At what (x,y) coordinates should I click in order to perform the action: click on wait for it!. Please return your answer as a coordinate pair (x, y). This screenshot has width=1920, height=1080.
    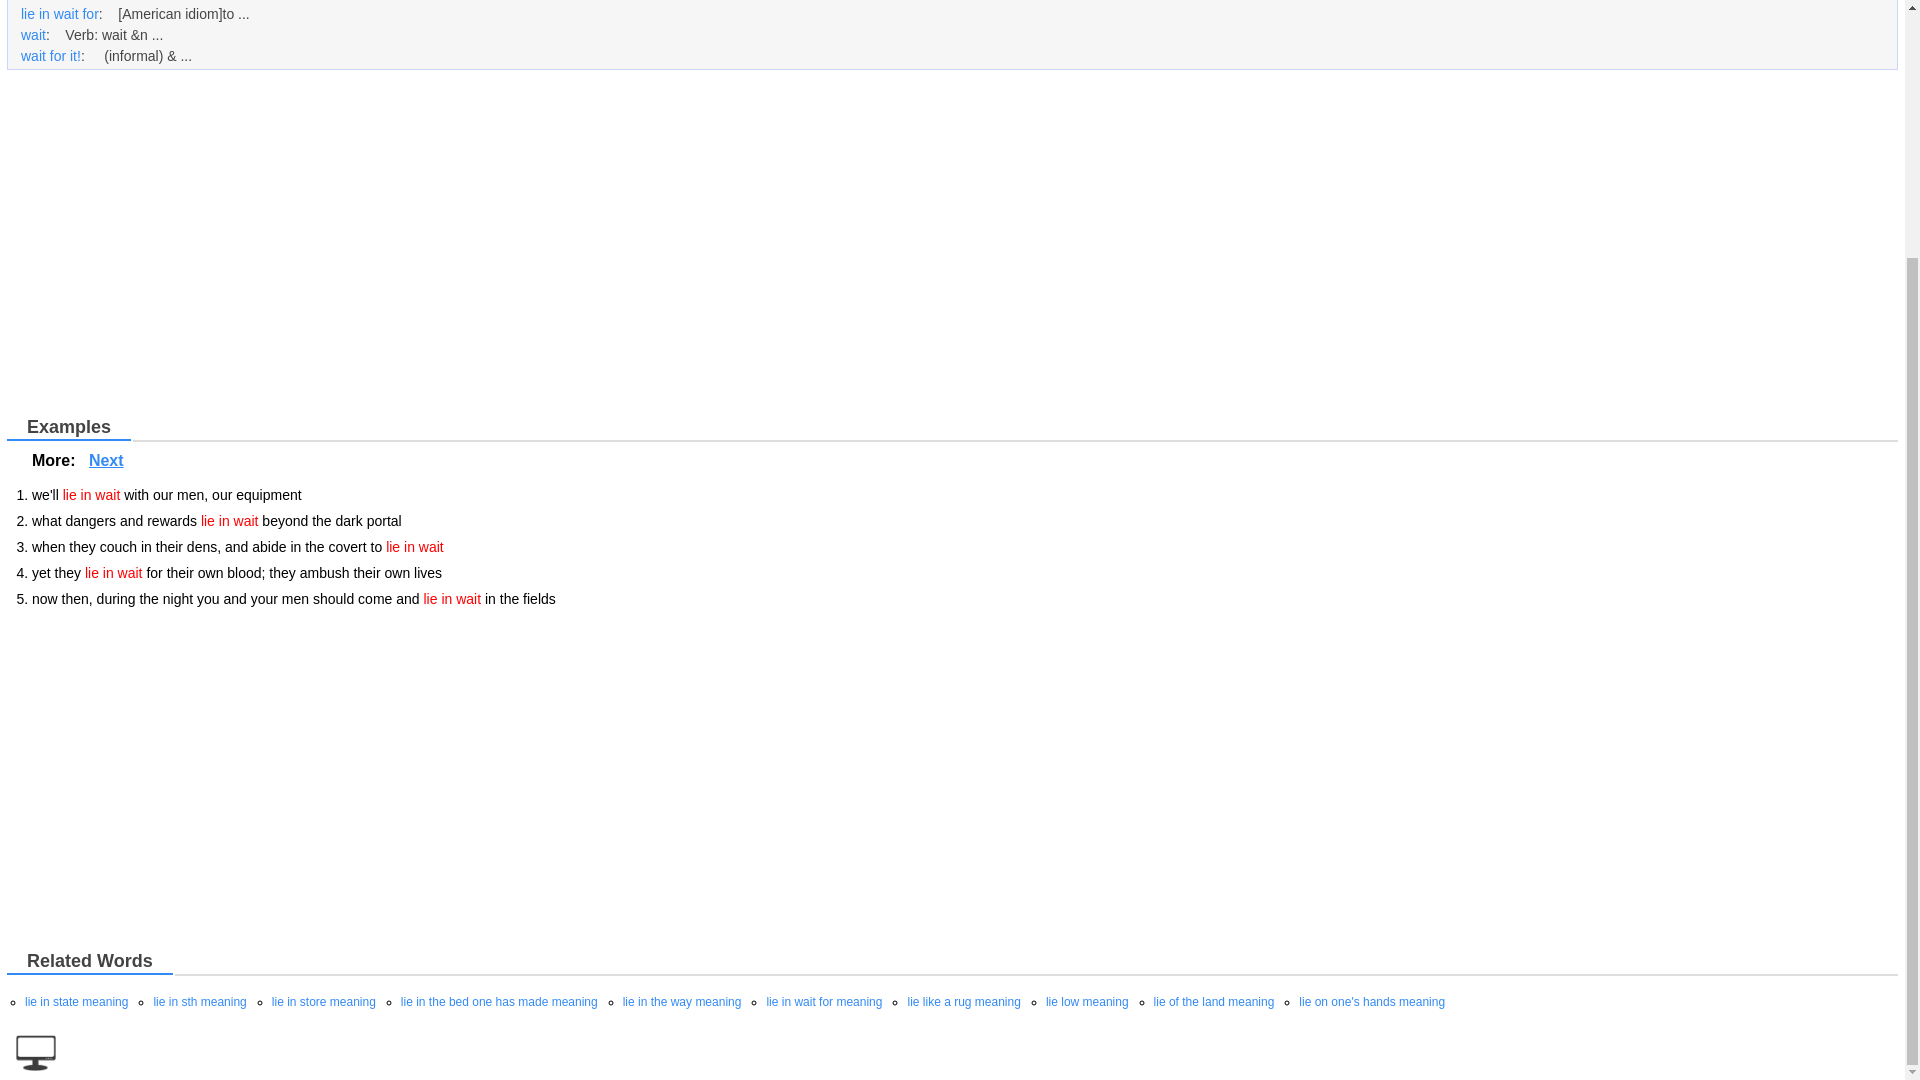
    Looking at the image, I should click on (50, 55).